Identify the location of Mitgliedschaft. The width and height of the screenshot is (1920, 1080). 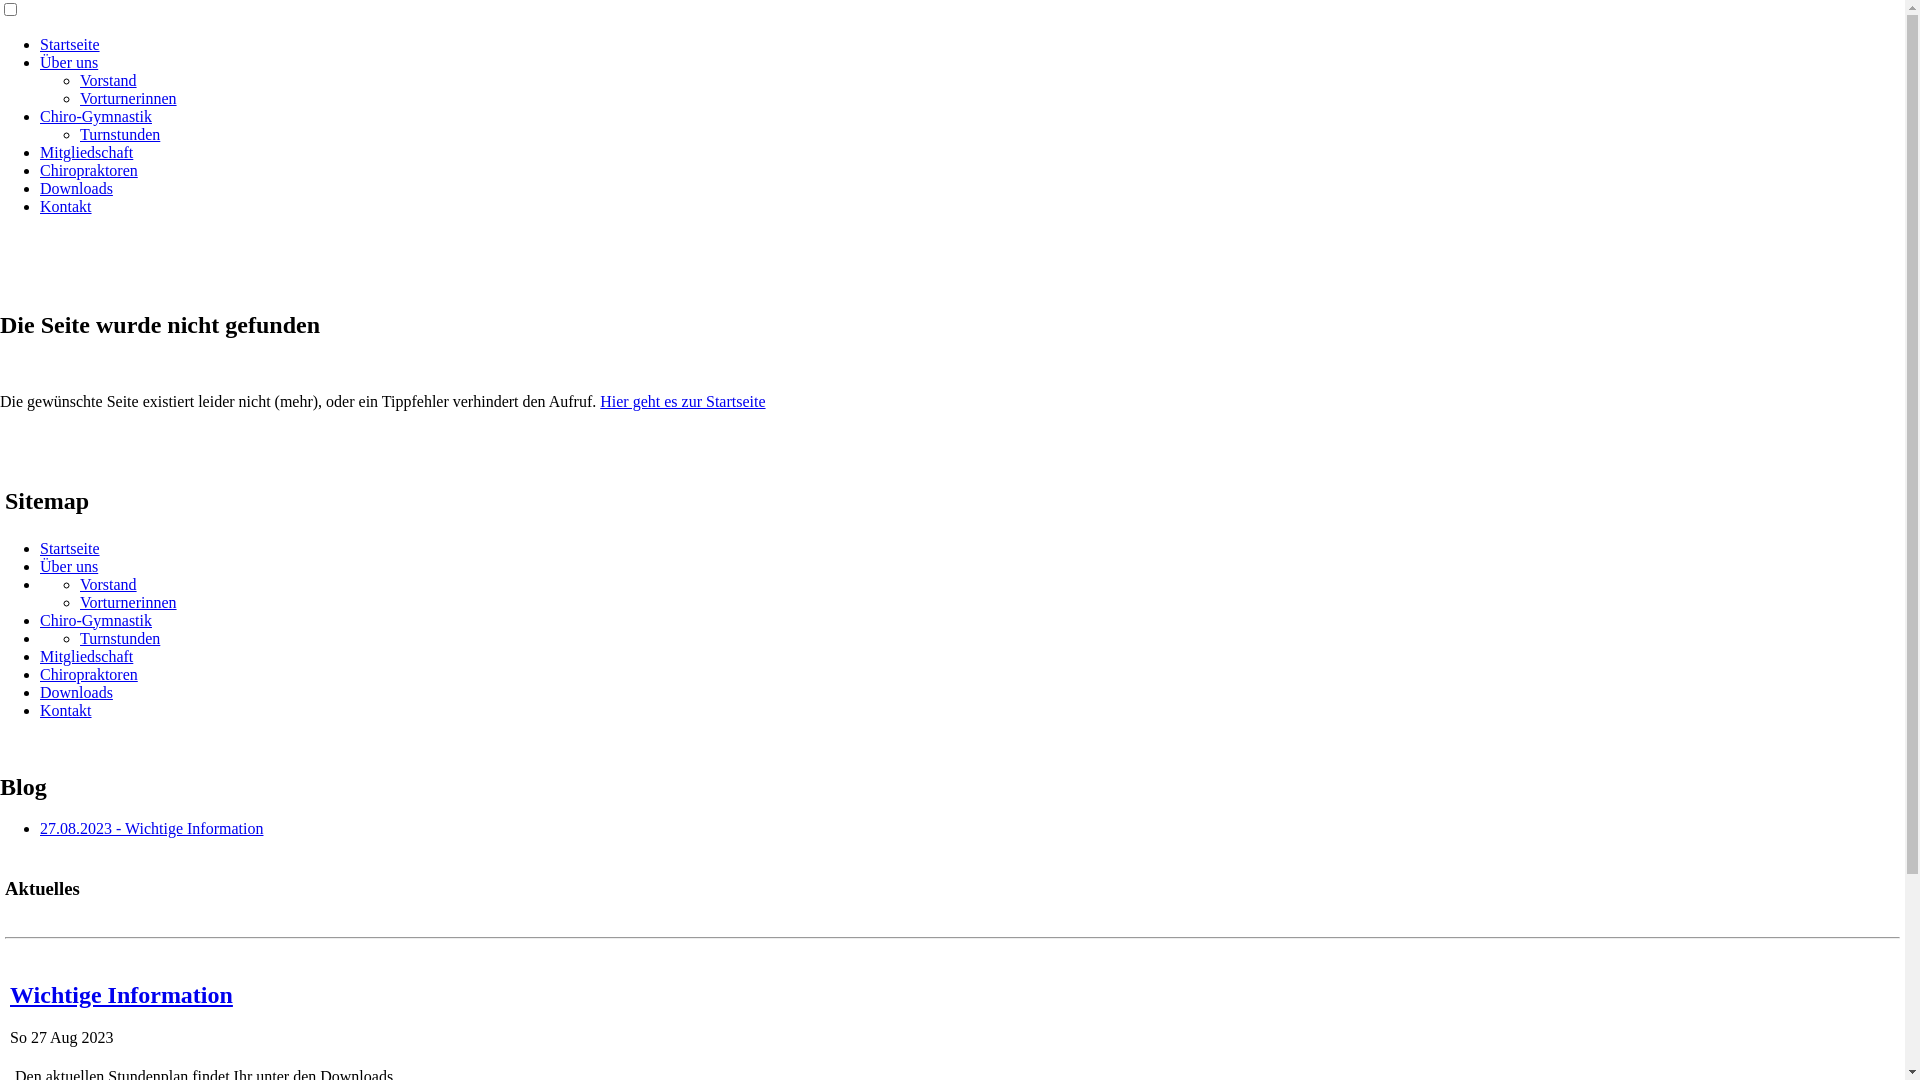
(86, 656).